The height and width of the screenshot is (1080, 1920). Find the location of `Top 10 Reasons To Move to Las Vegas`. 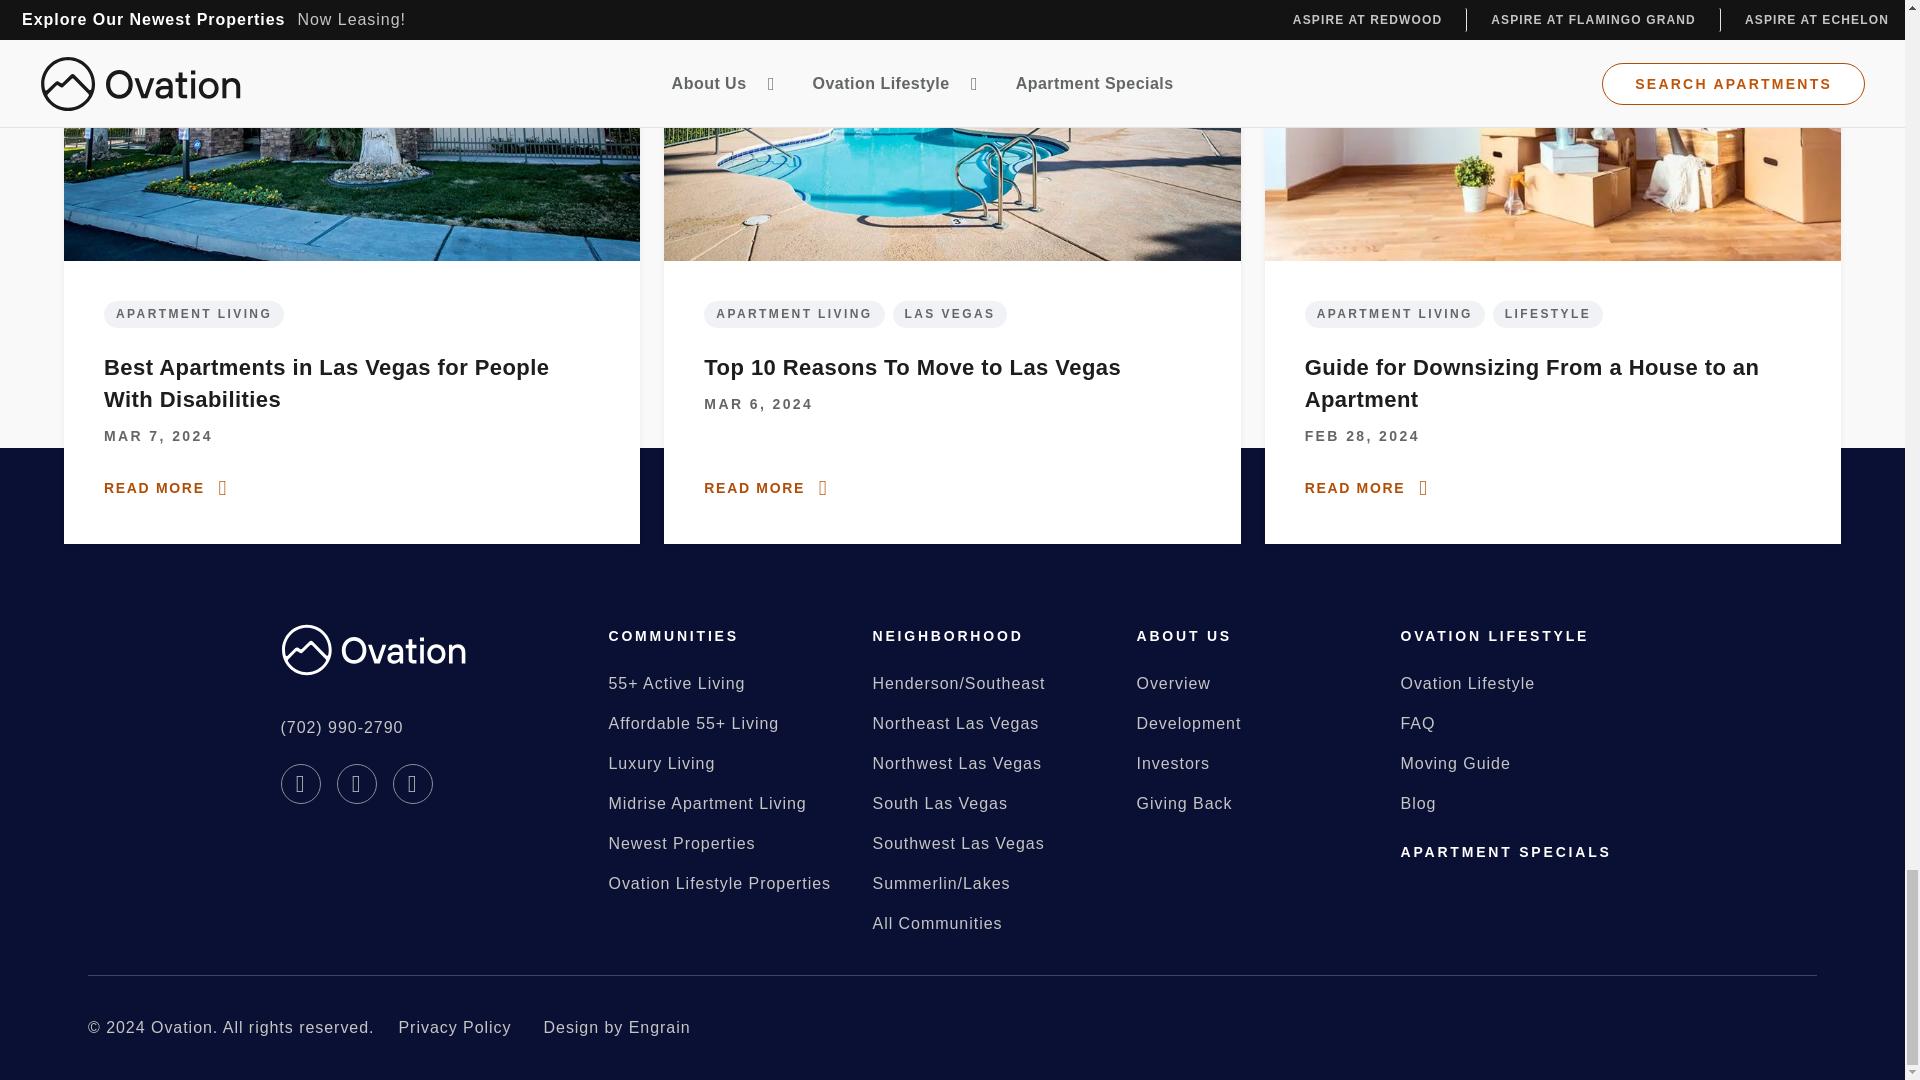

Top 10 Reasons To Move to Las Vegas is located at coordinates (912, 368).